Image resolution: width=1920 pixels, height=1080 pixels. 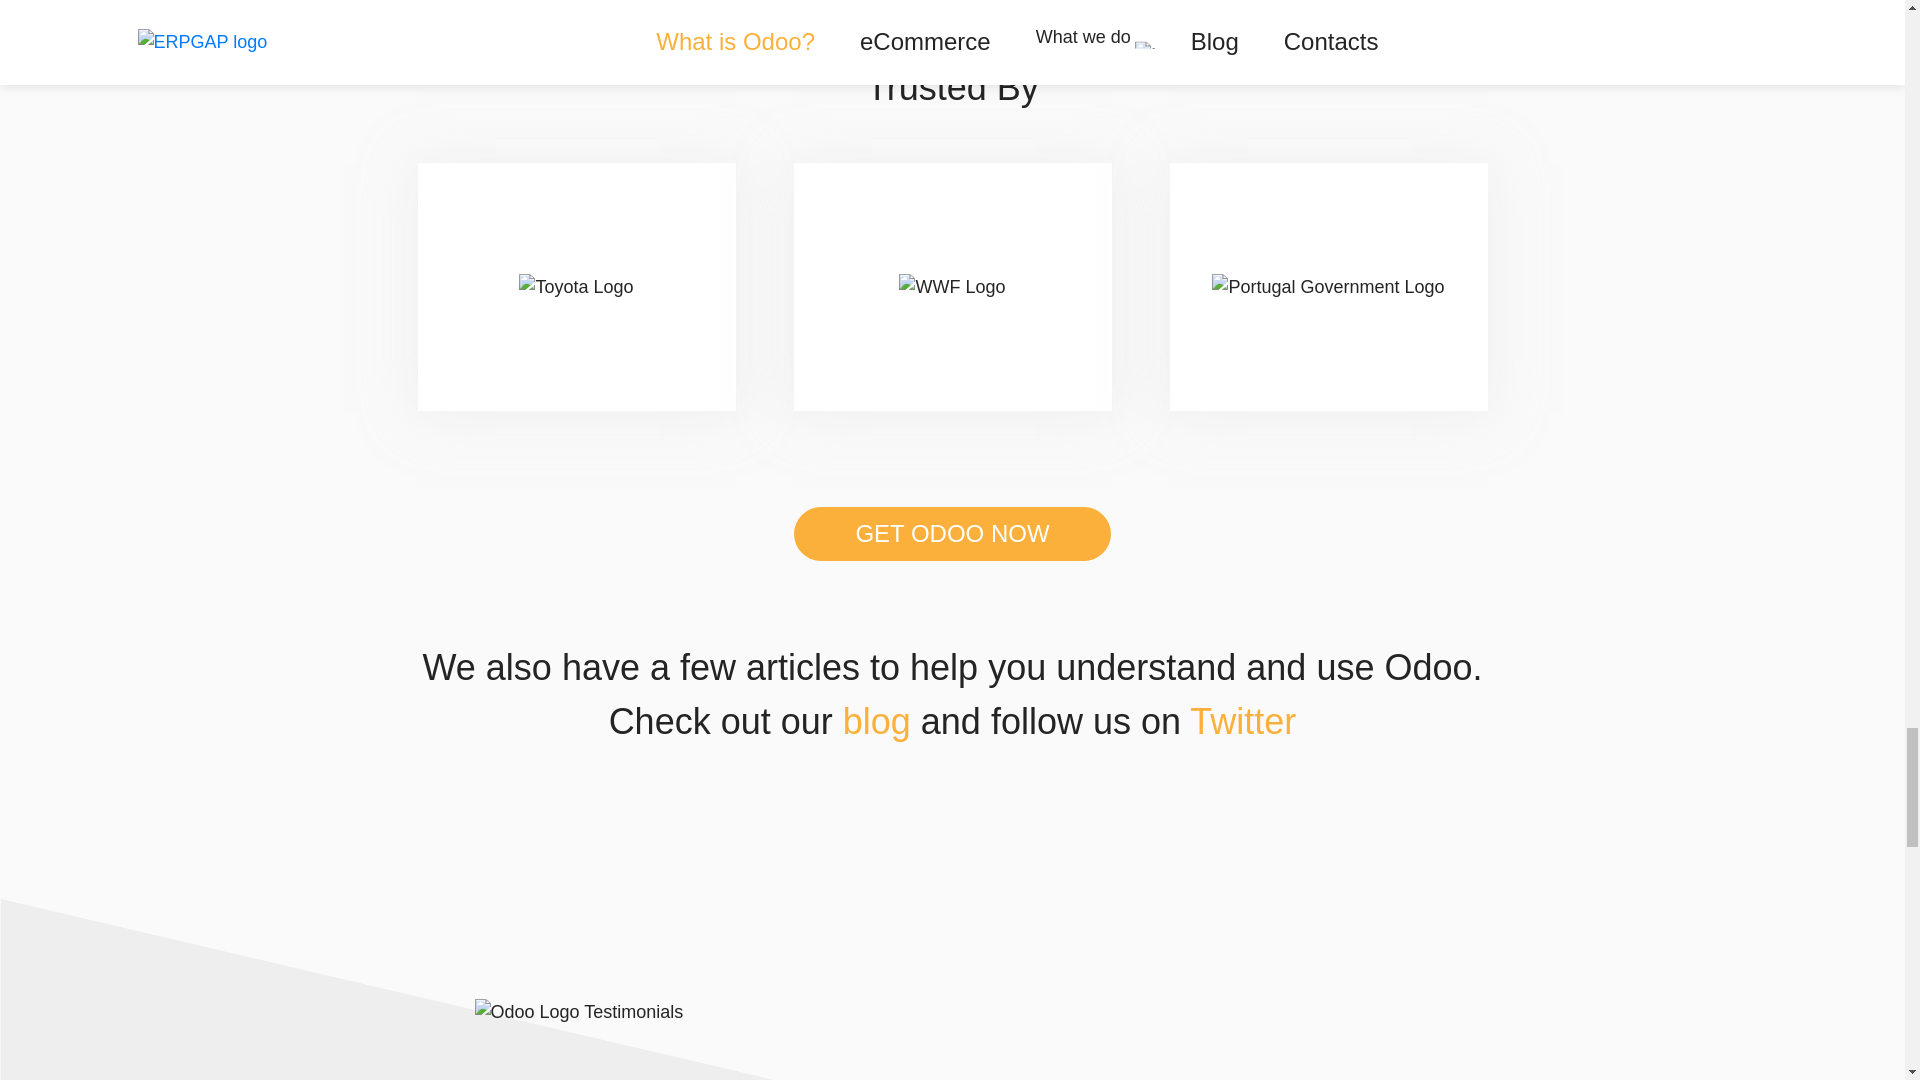 What do you see at coordinates (1243, 720) in the screenshot?
I see `Twitter` at bounding box center [1243, 720].